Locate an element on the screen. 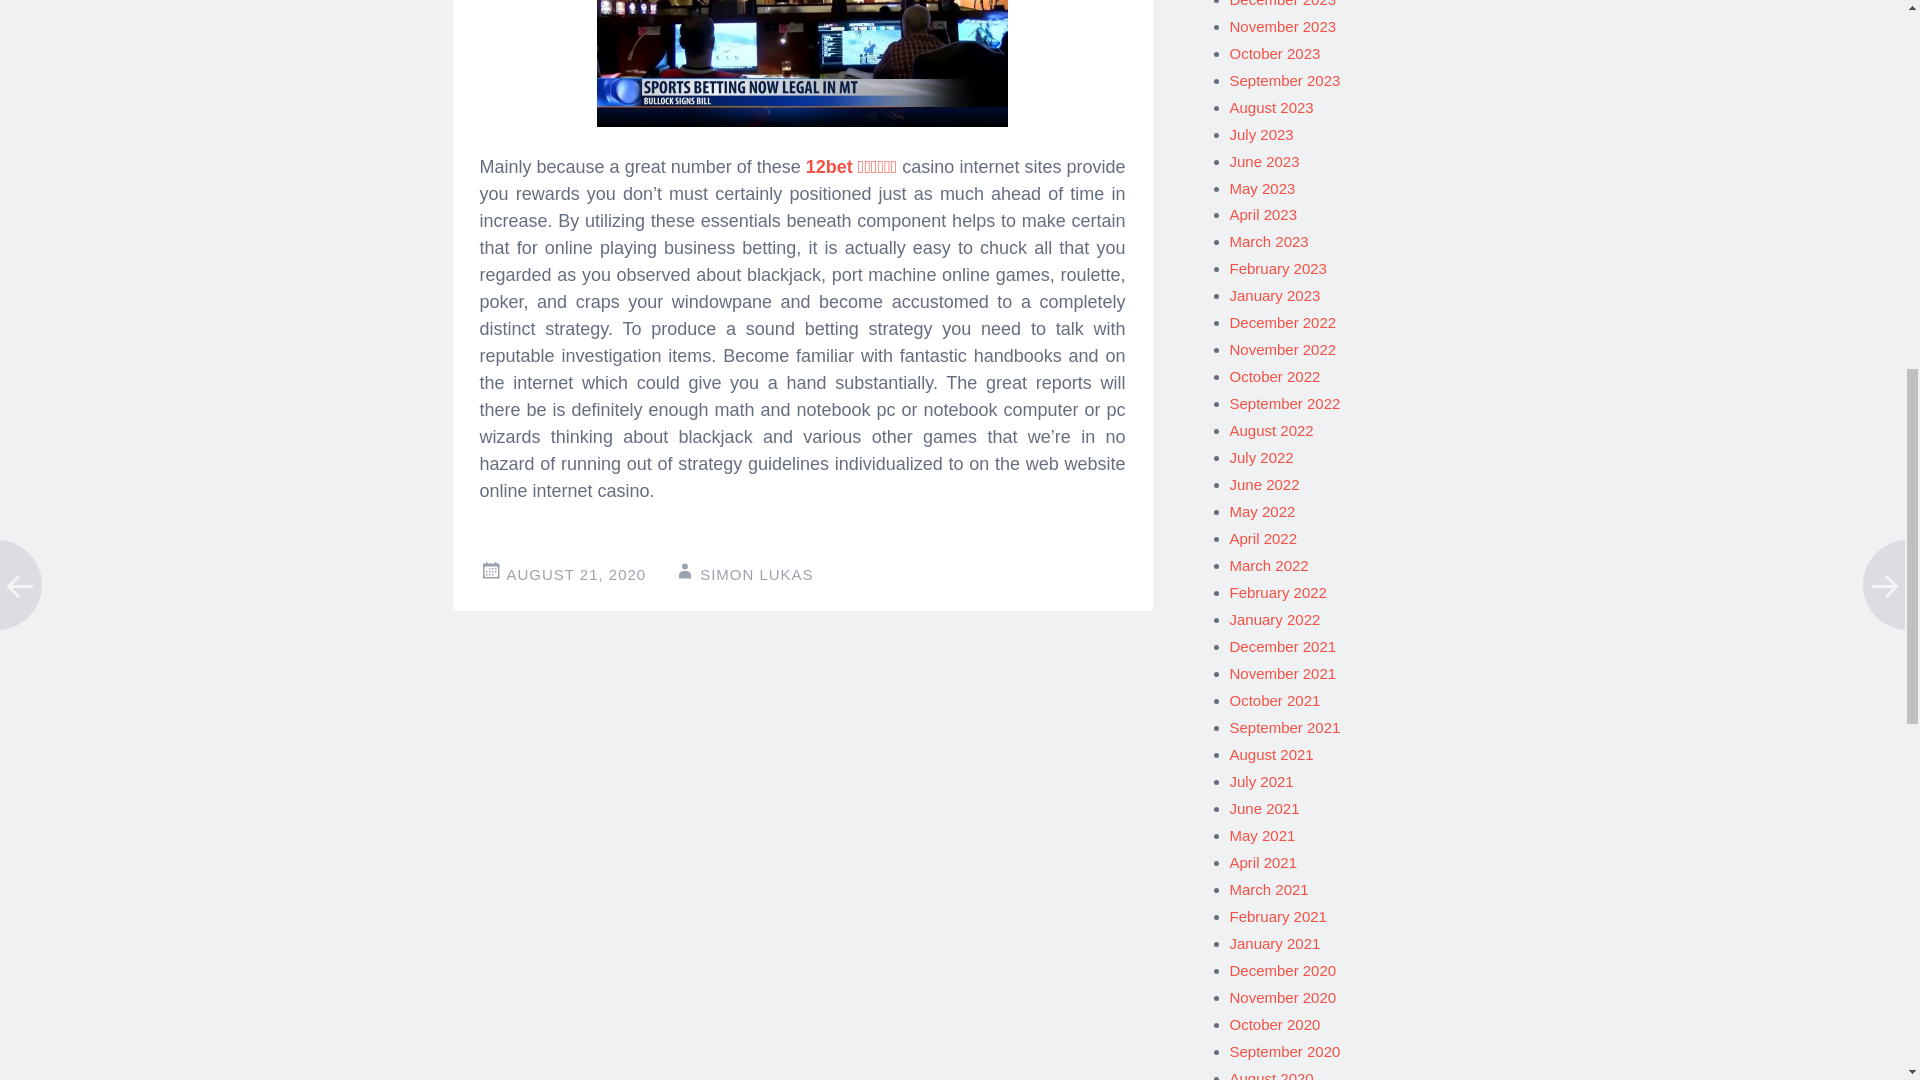 The width and height of the screenshot is (1920, 1080). October 2023 is located at coordinates (1275, 53).